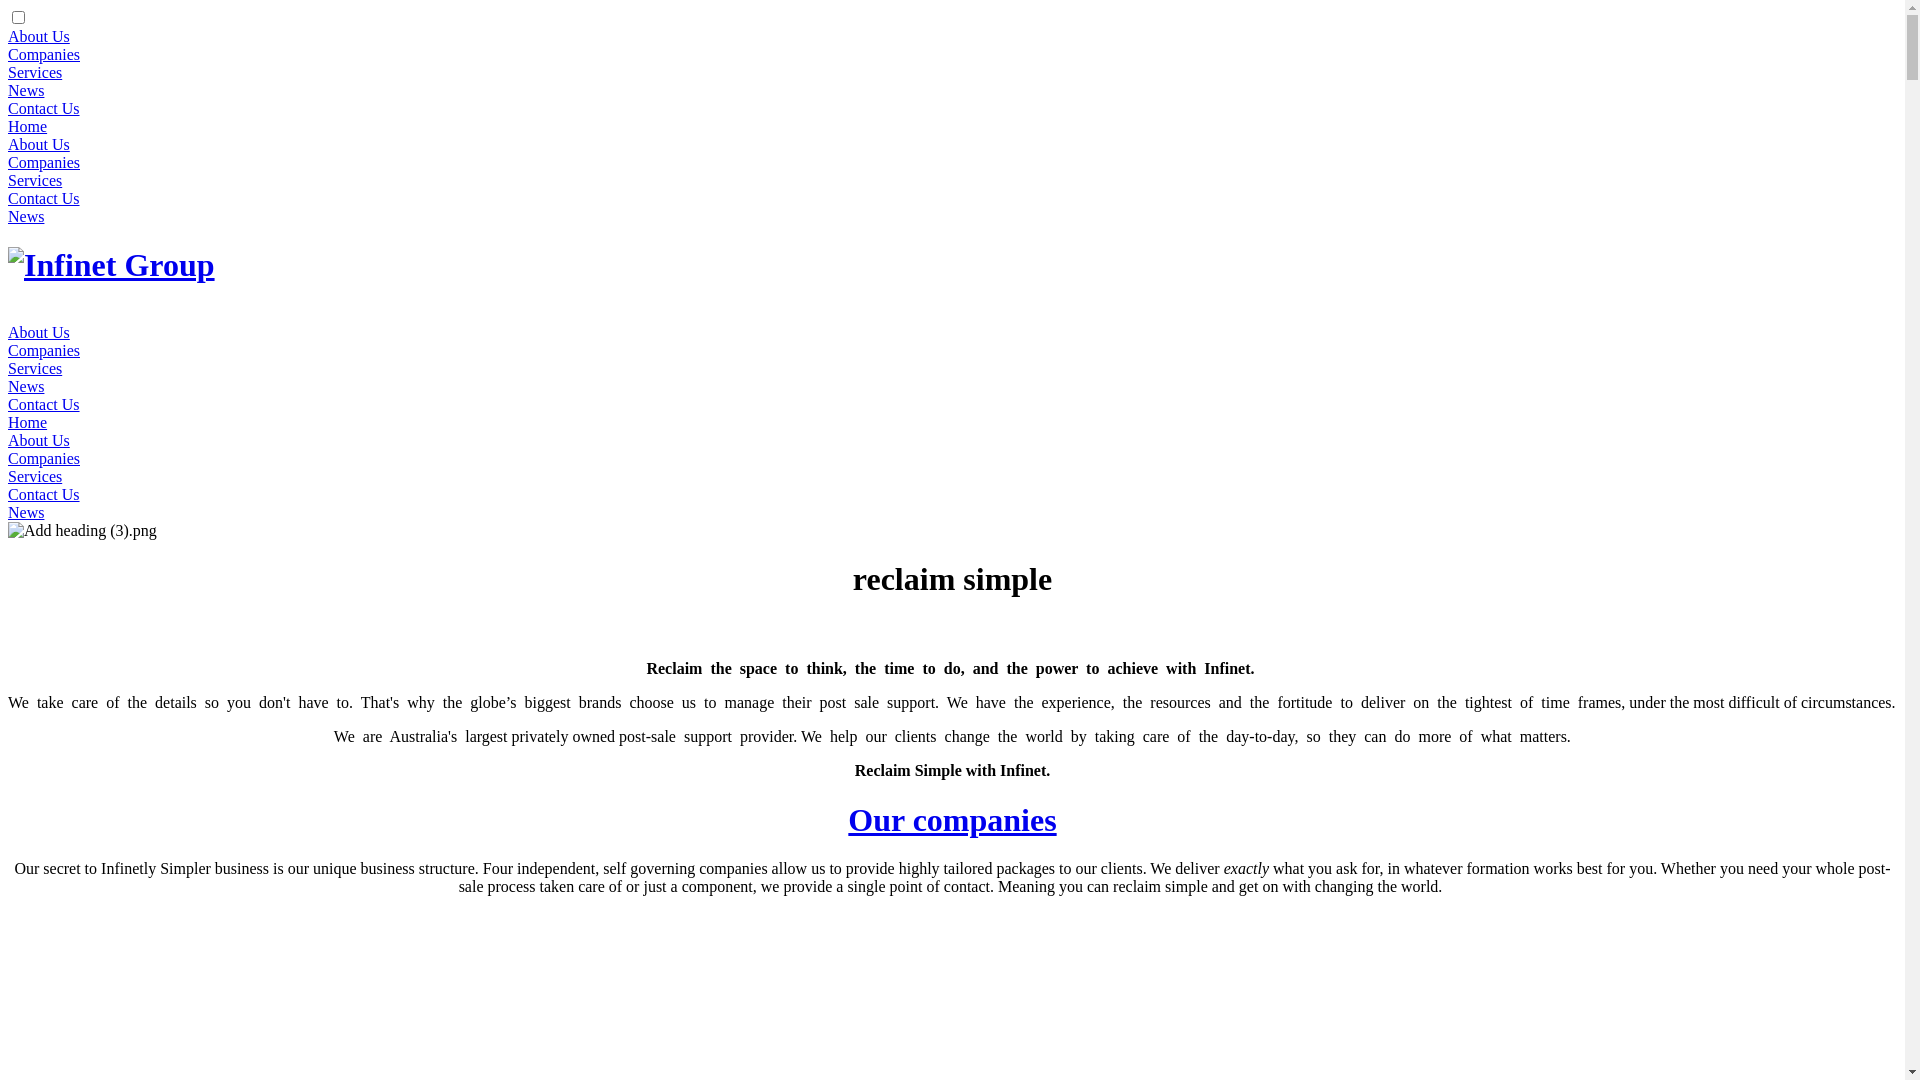 The height and width of the screenshot is (1080, 1920). I want to click on About Us, so click(39, 144).